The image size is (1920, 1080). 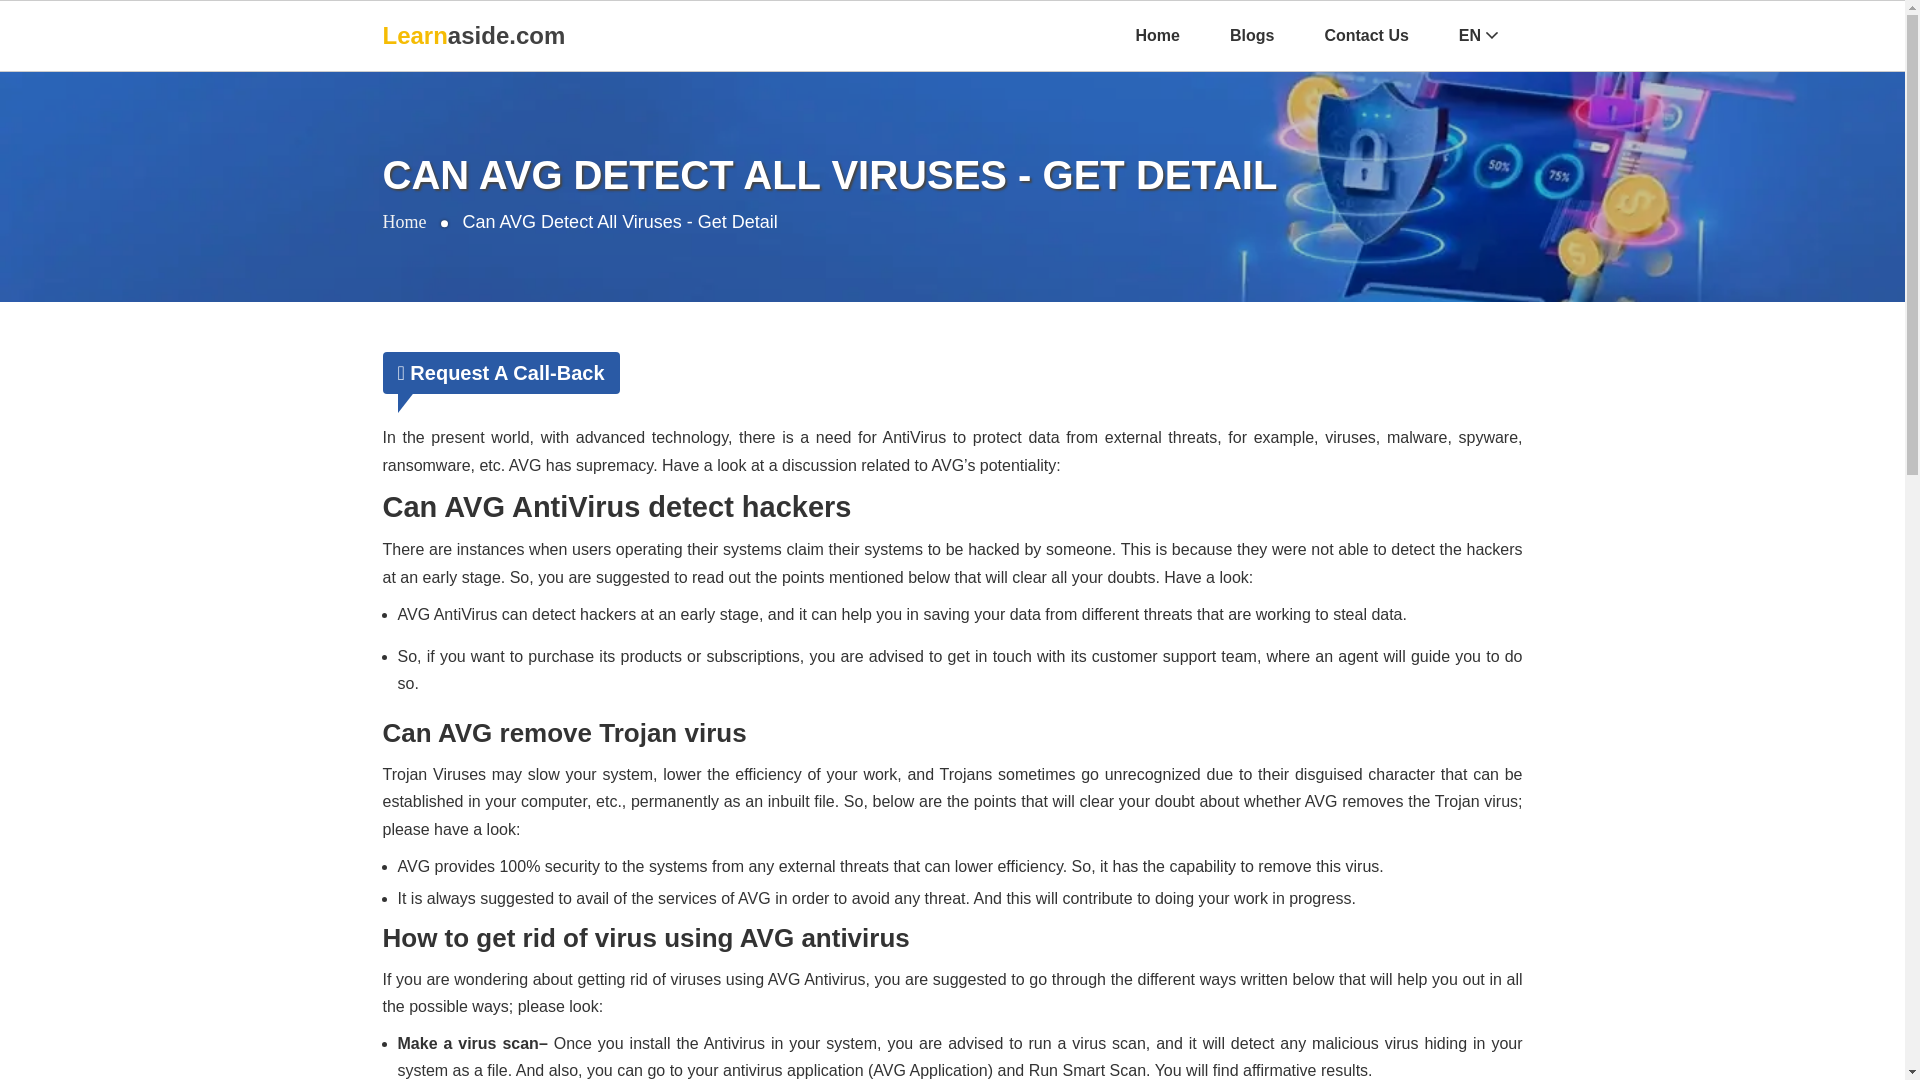 What do you see at coordinates (1478, 36) in the screenshot?
I see `EN` at bounding box center [1478, 36].